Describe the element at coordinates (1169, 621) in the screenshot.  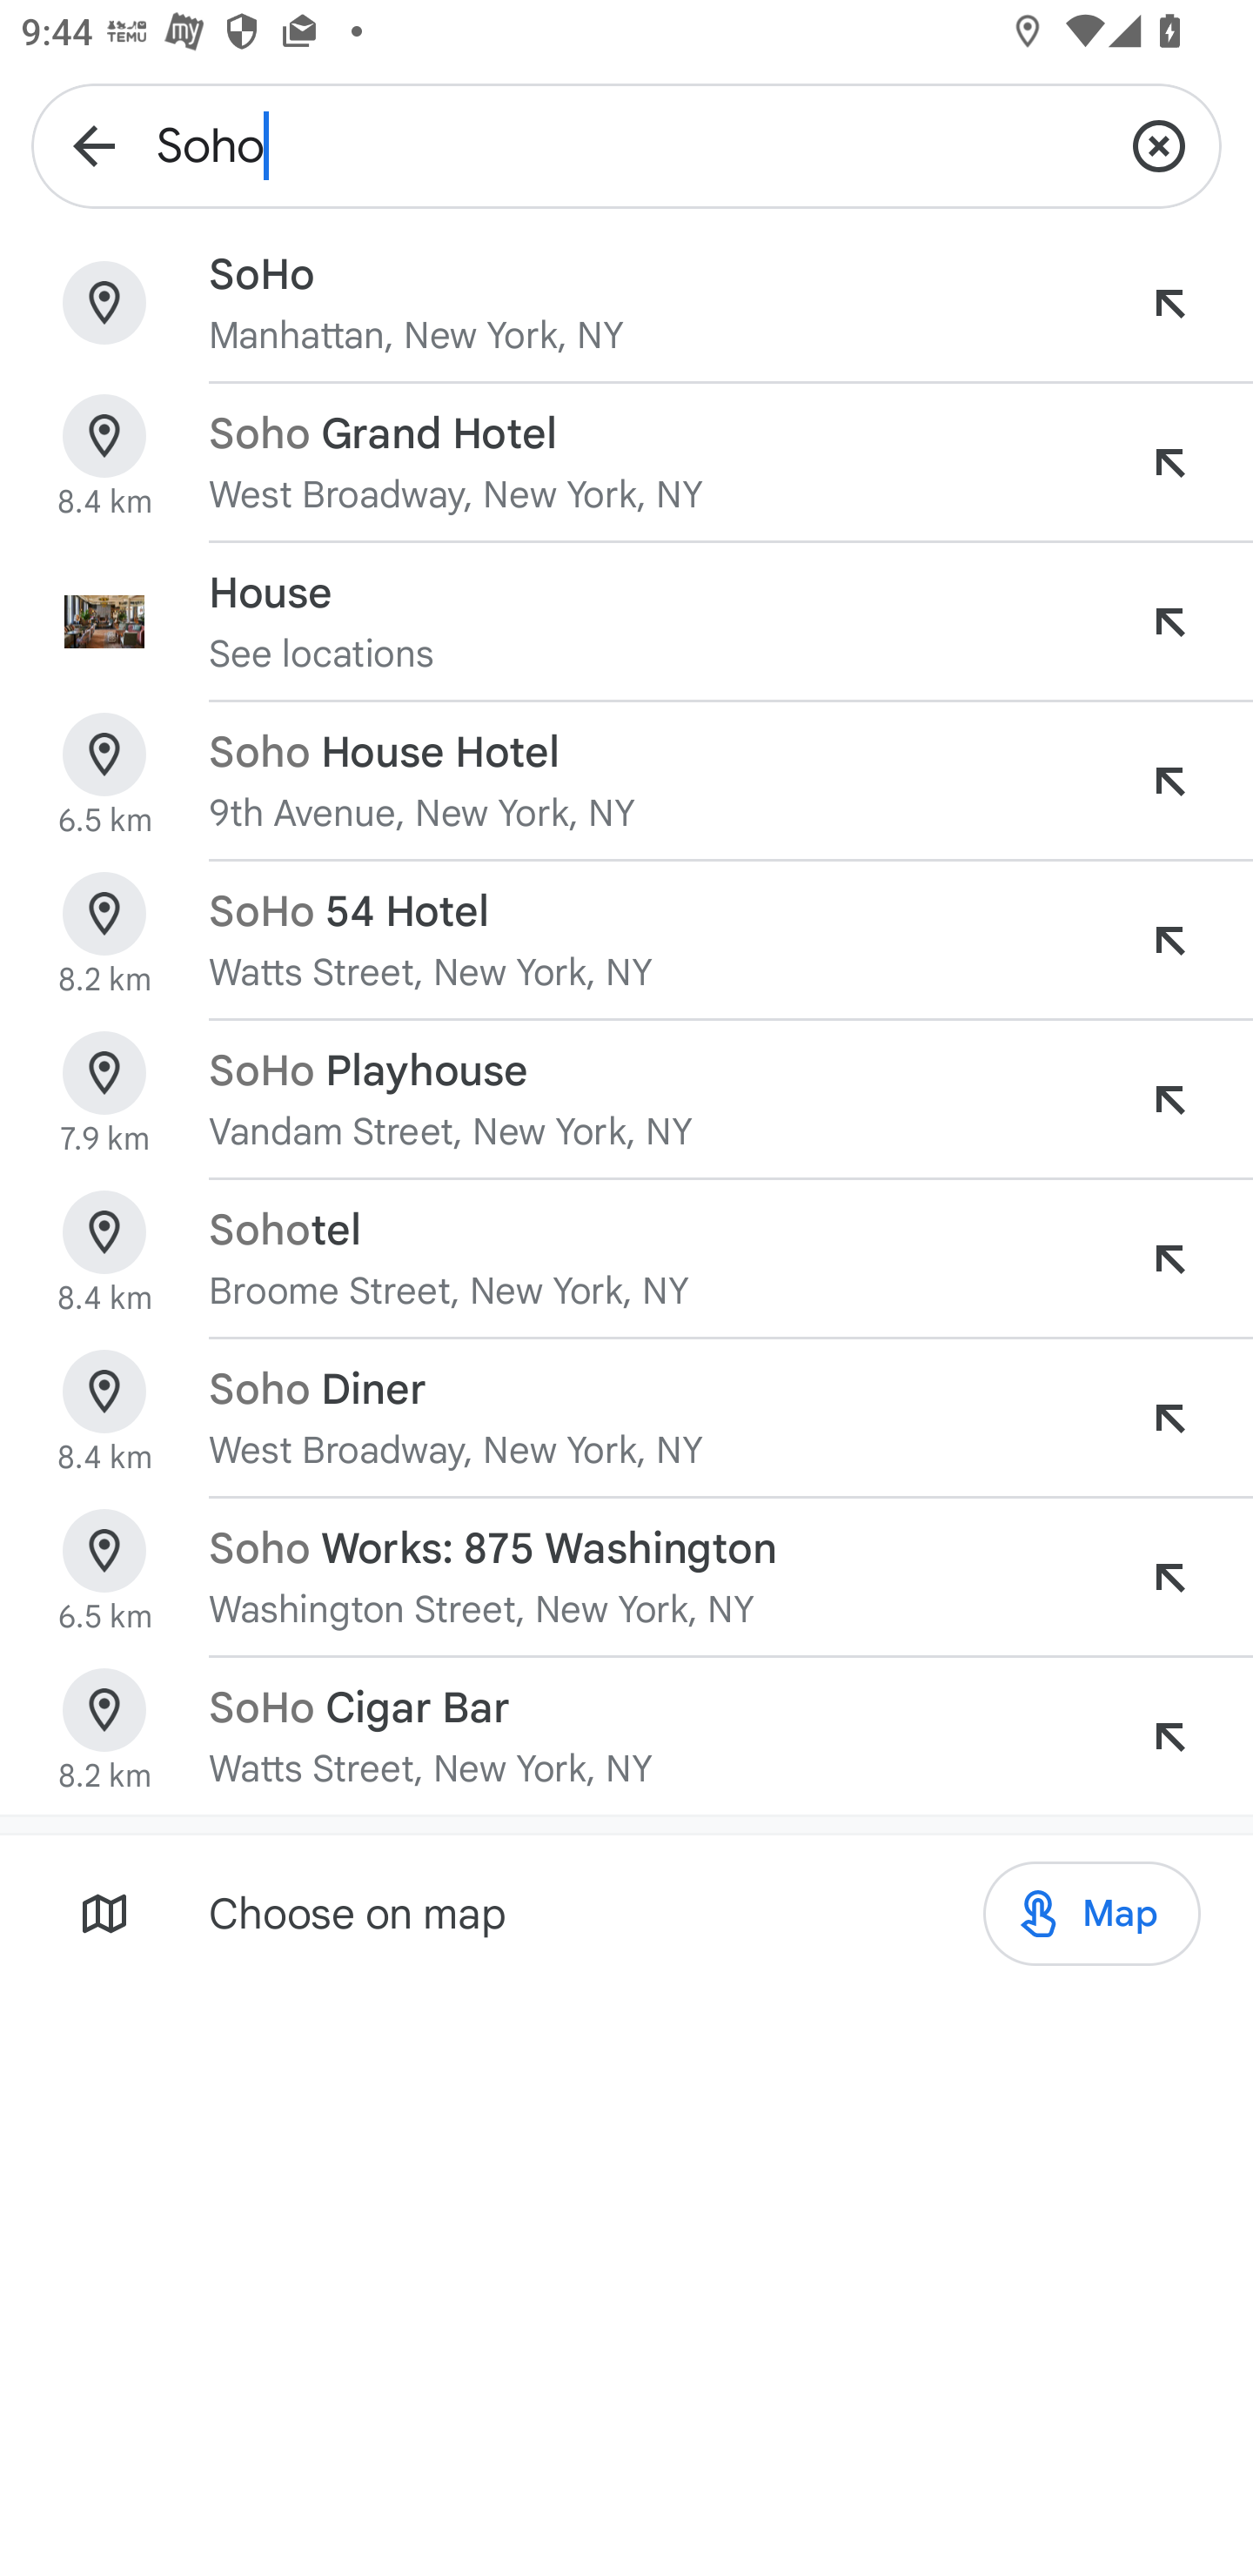
I see `Activate to enter suggestion House into search bar` at that location.